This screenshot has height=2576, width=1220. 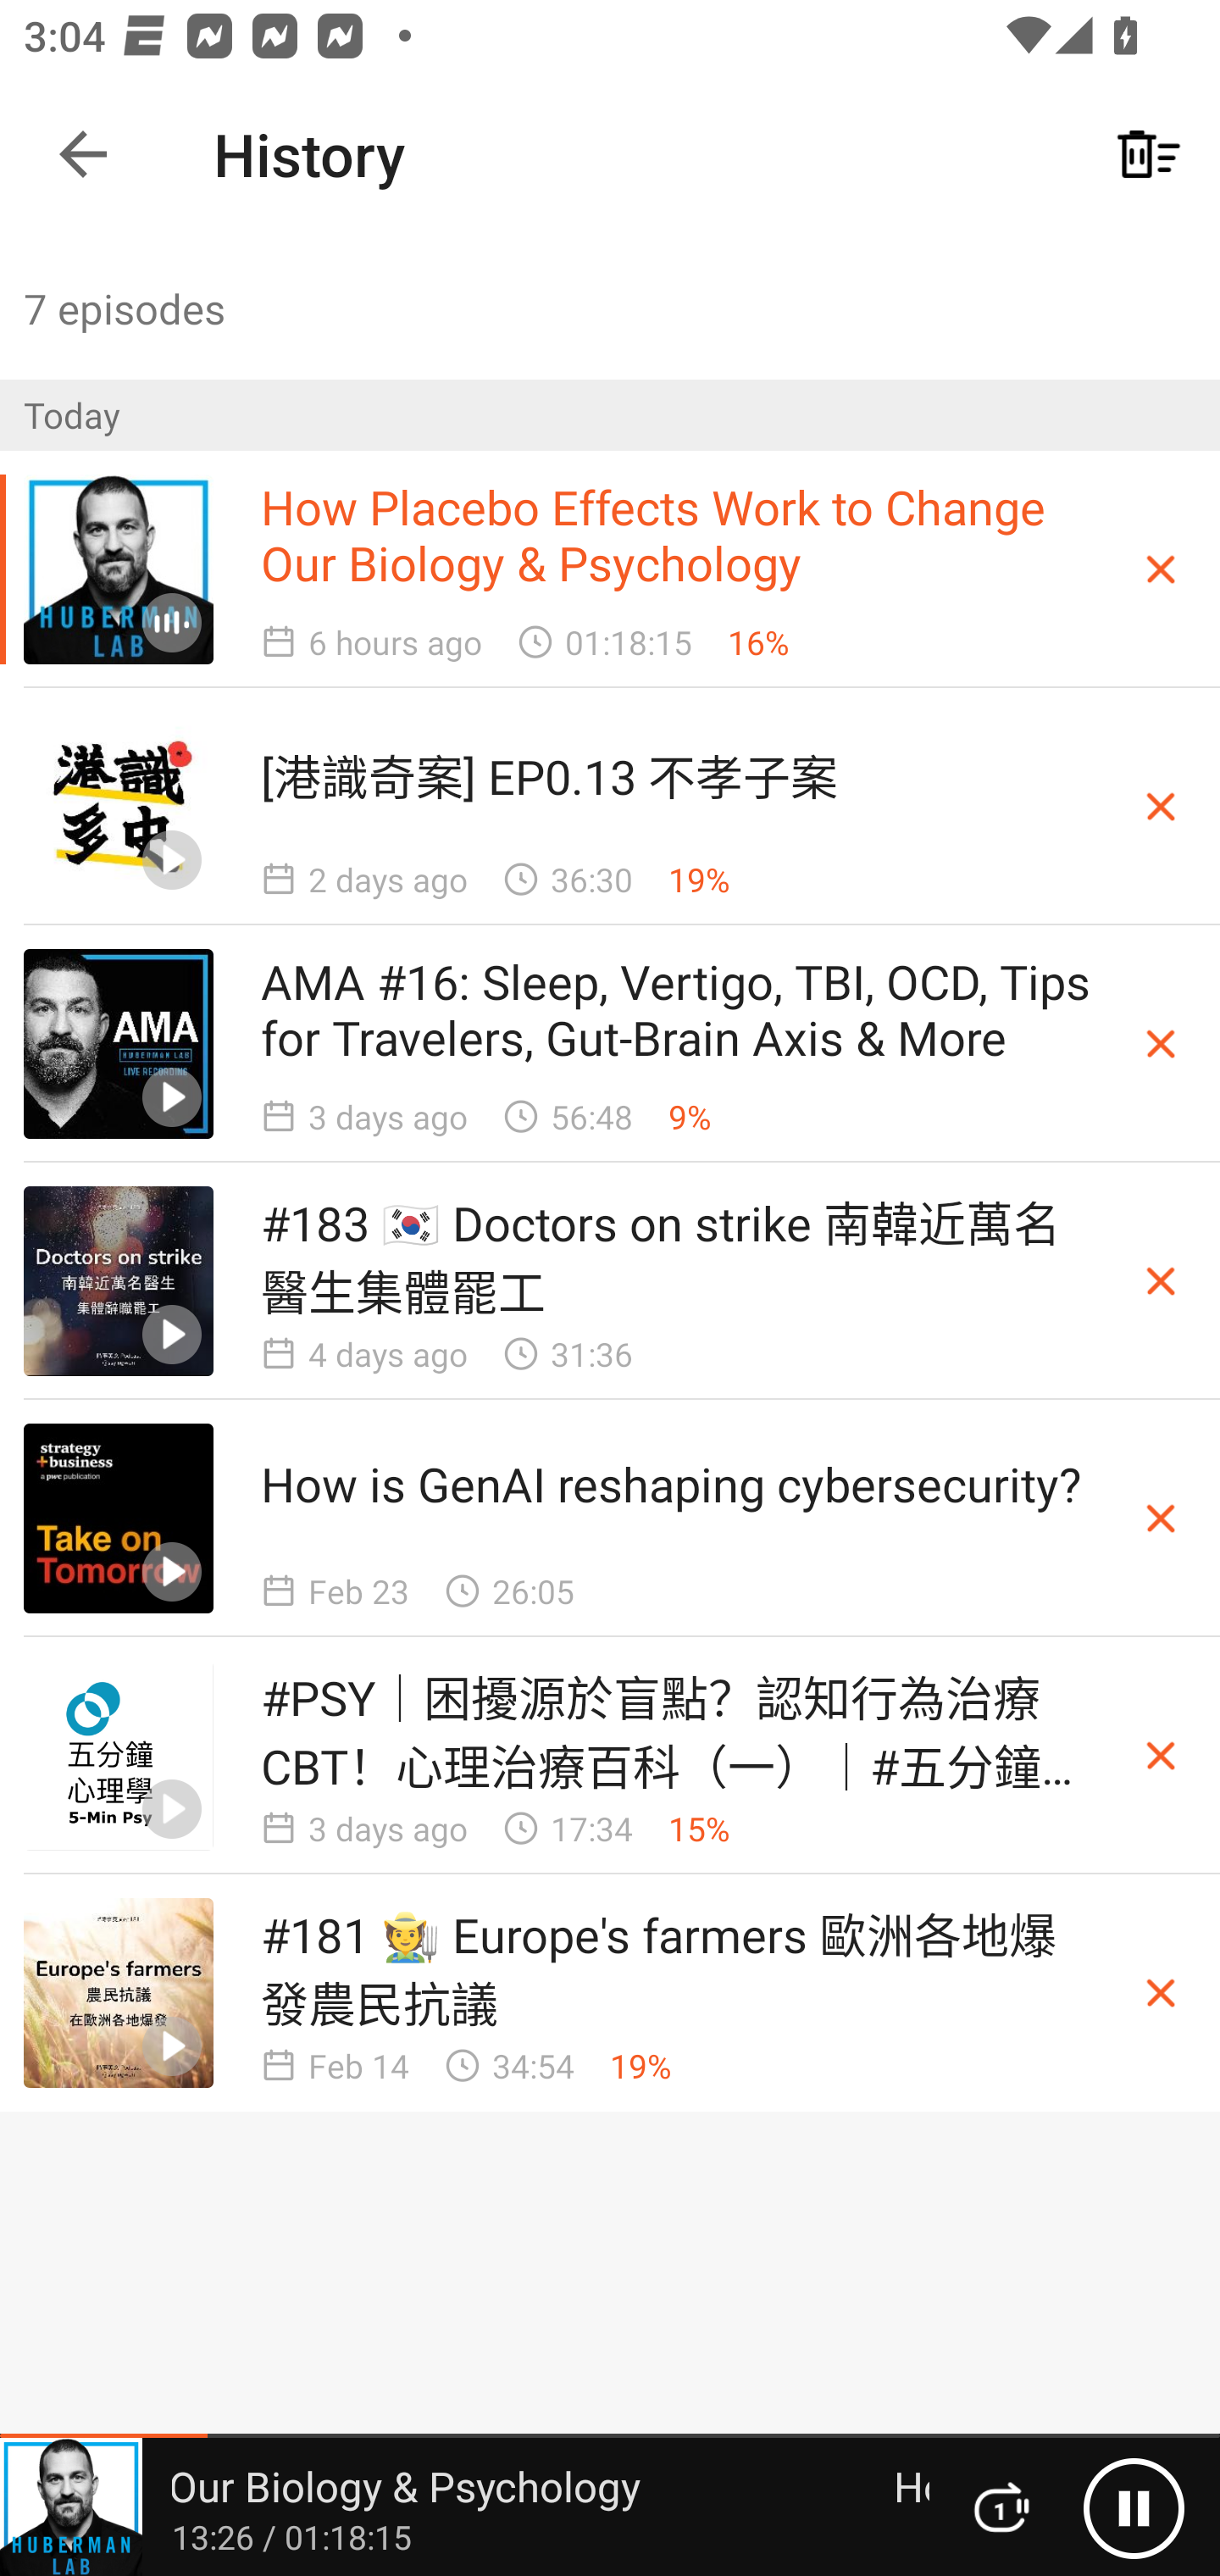 What do you see at coordinates (1161, 1281) in the screenshot?
I see `Delete` at bounding box center [1161, 1281].